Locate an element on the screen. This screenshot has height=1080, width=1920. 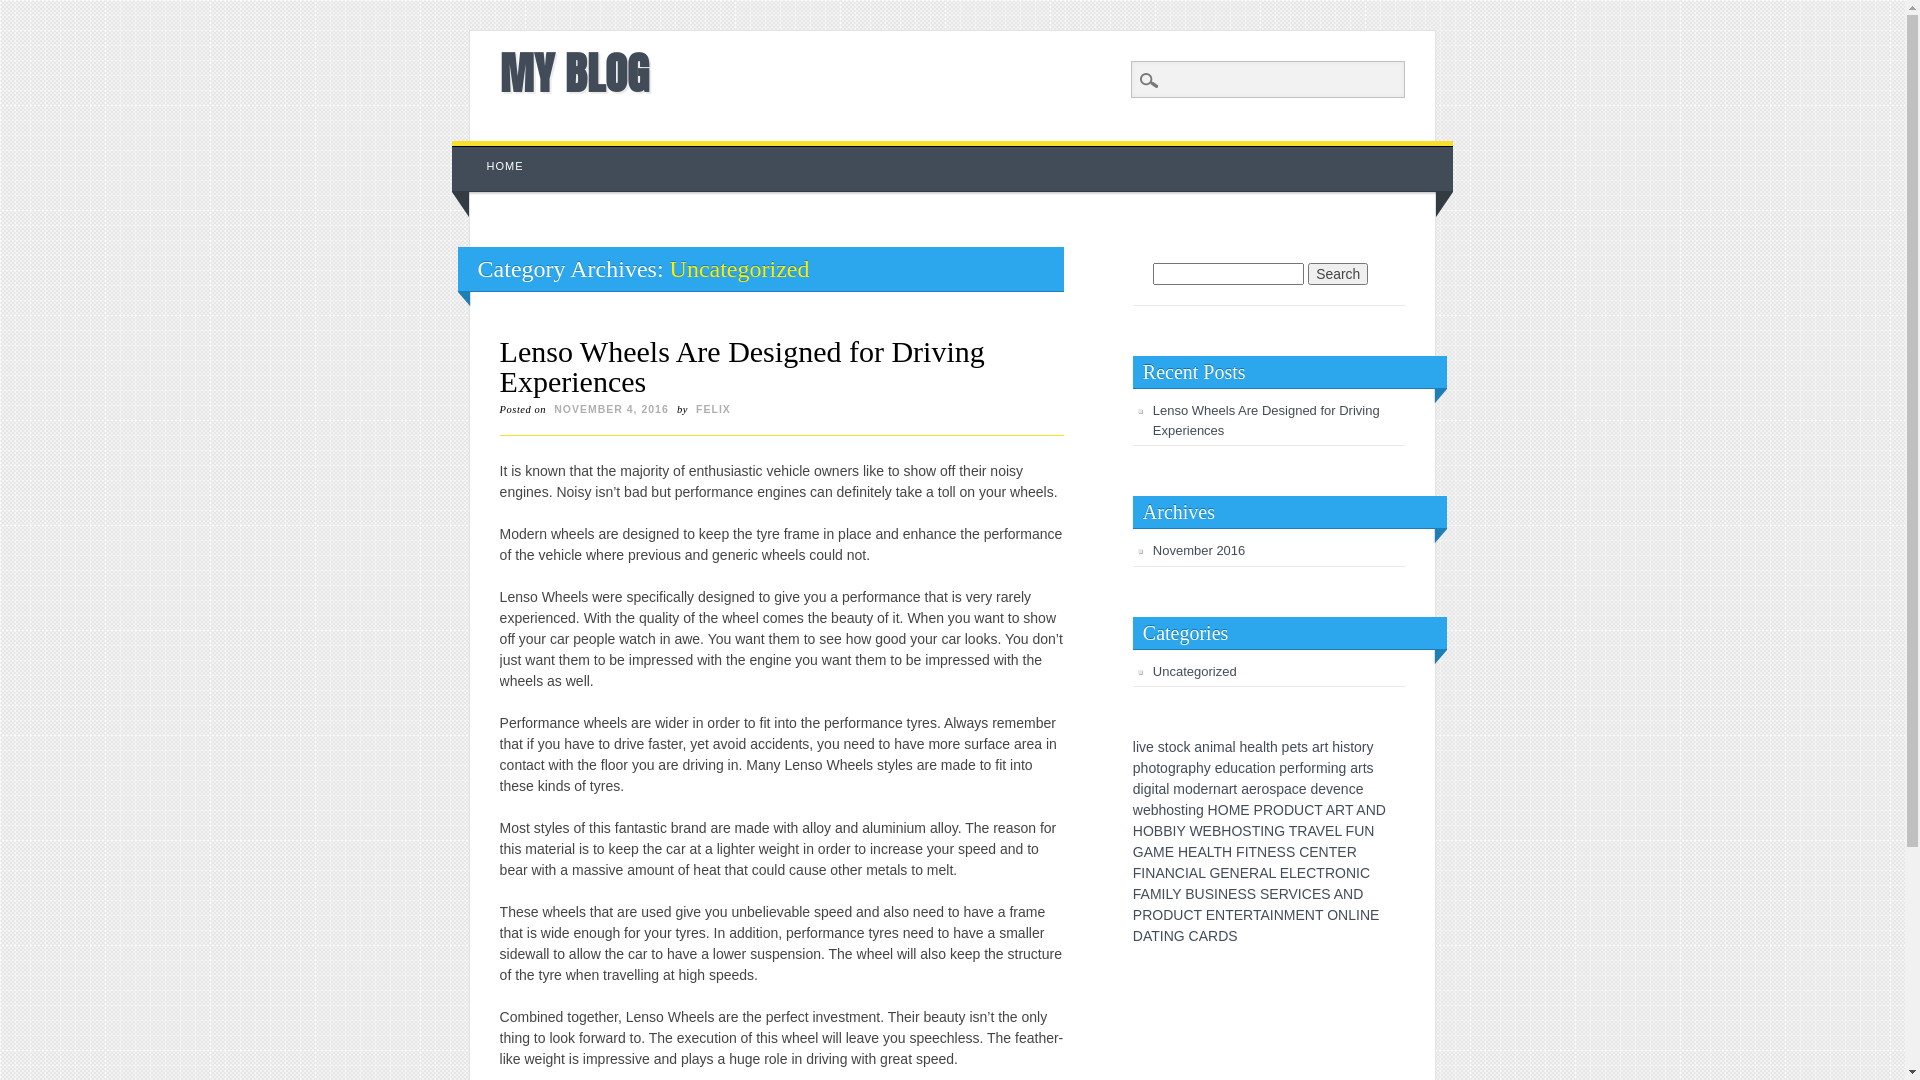
a is located at coordinates (1245, 789).